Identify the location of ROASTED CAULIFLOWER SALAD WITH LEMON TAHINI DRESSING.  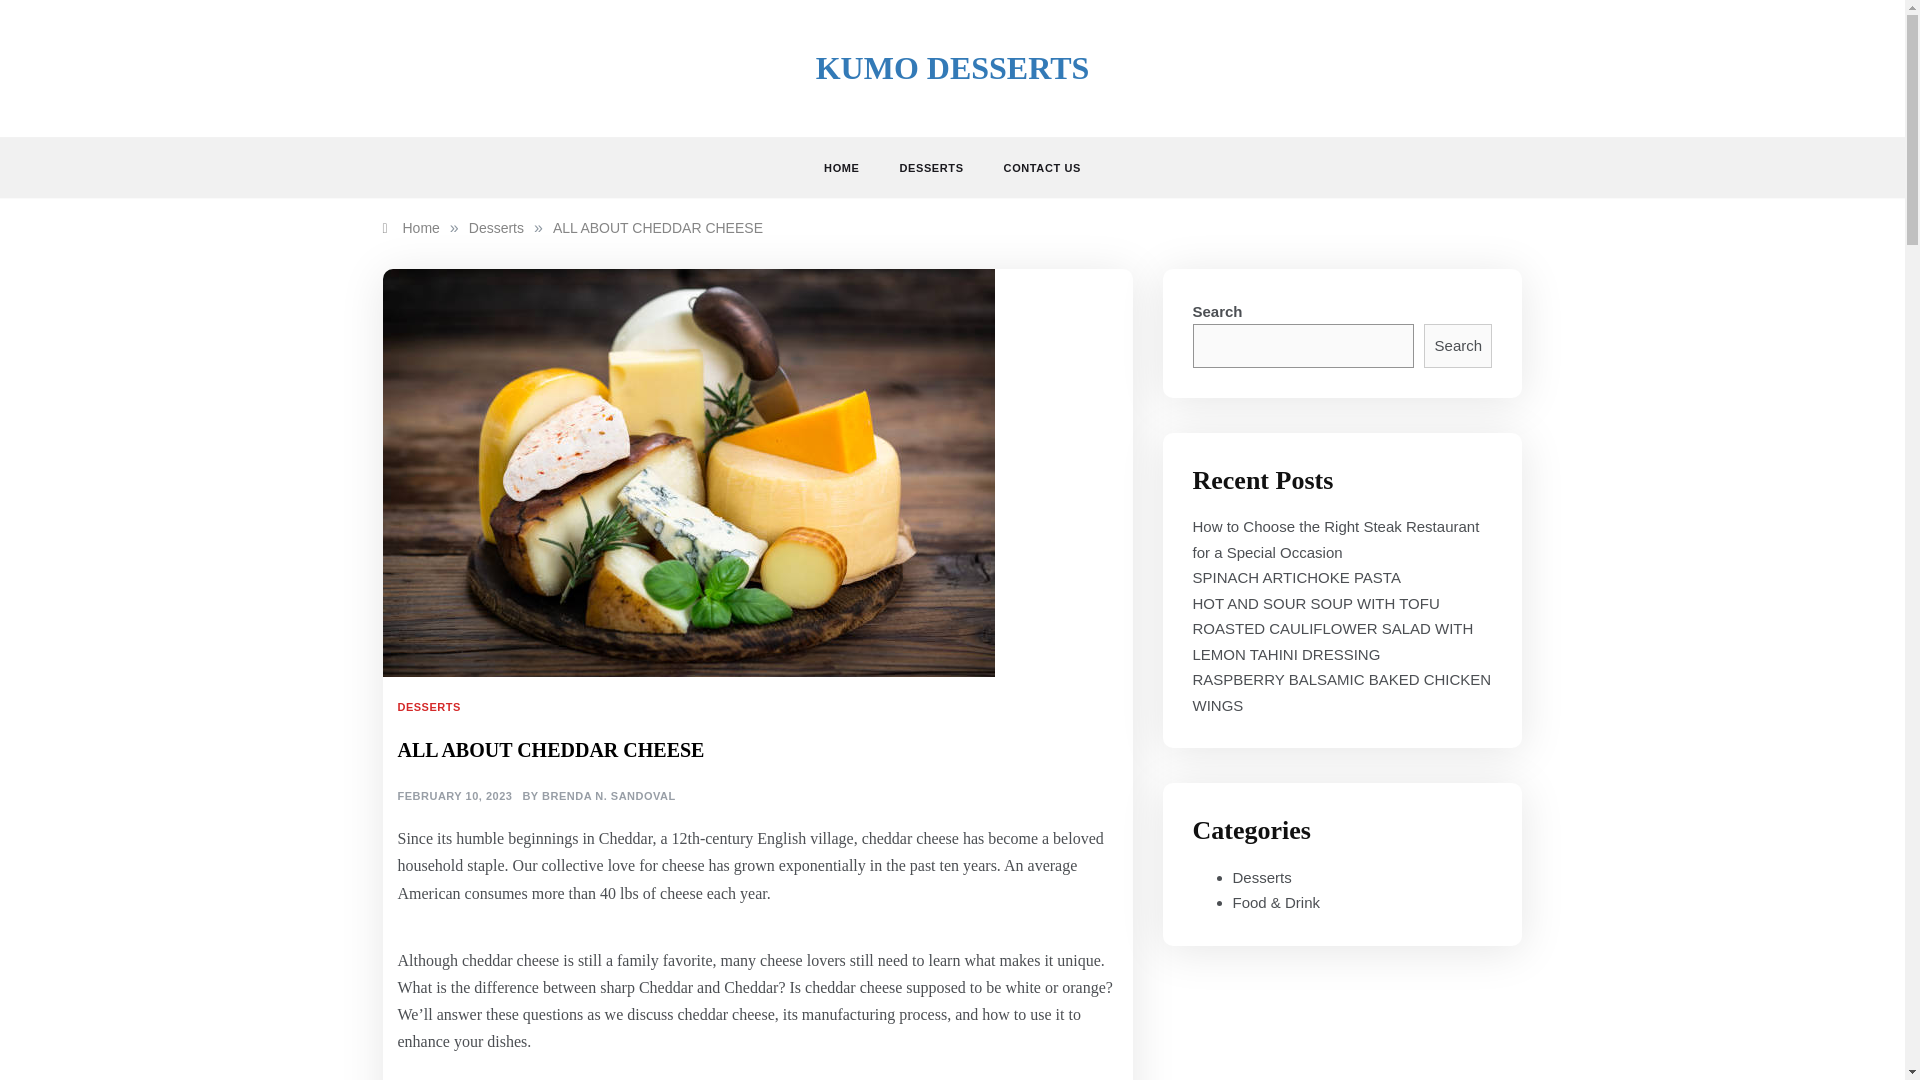
(1332, 641).